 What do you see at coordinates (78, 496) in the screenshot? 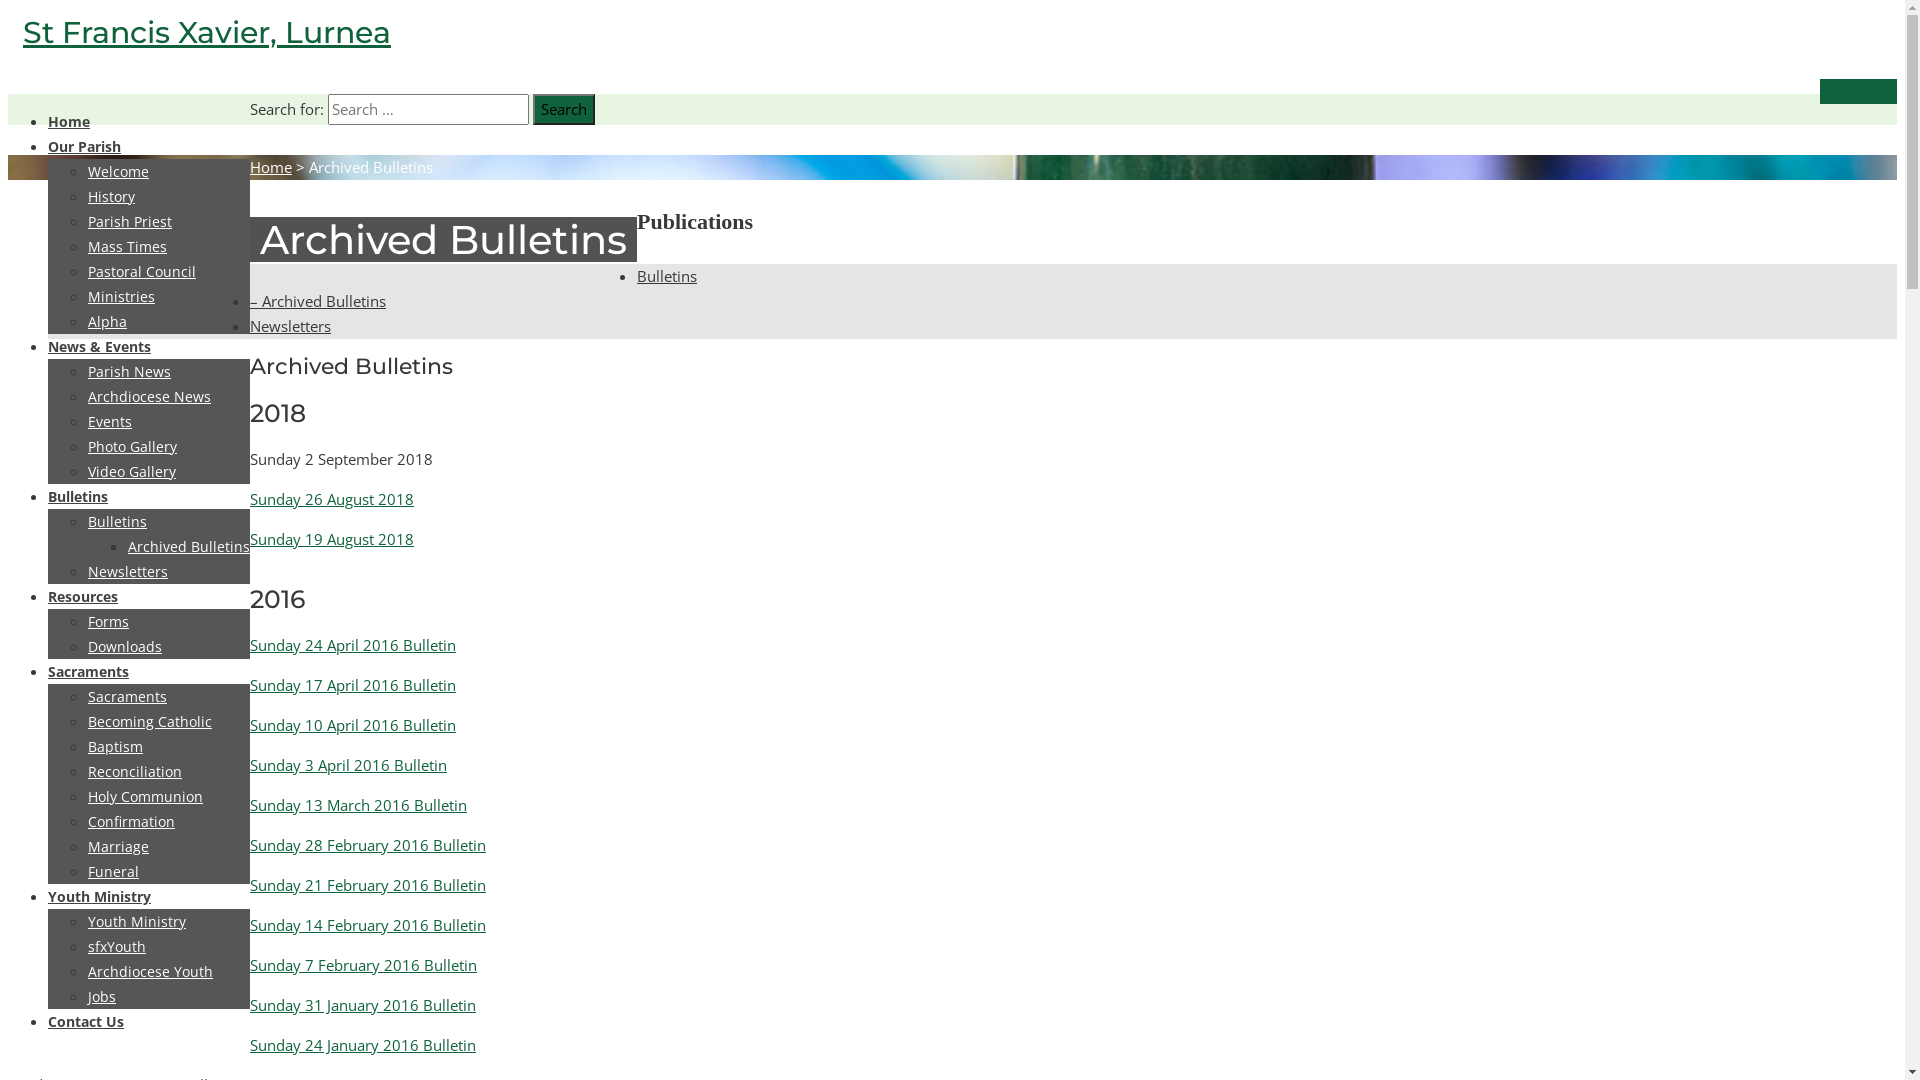
I see `Bulletins` at bounding box center [78, 496].